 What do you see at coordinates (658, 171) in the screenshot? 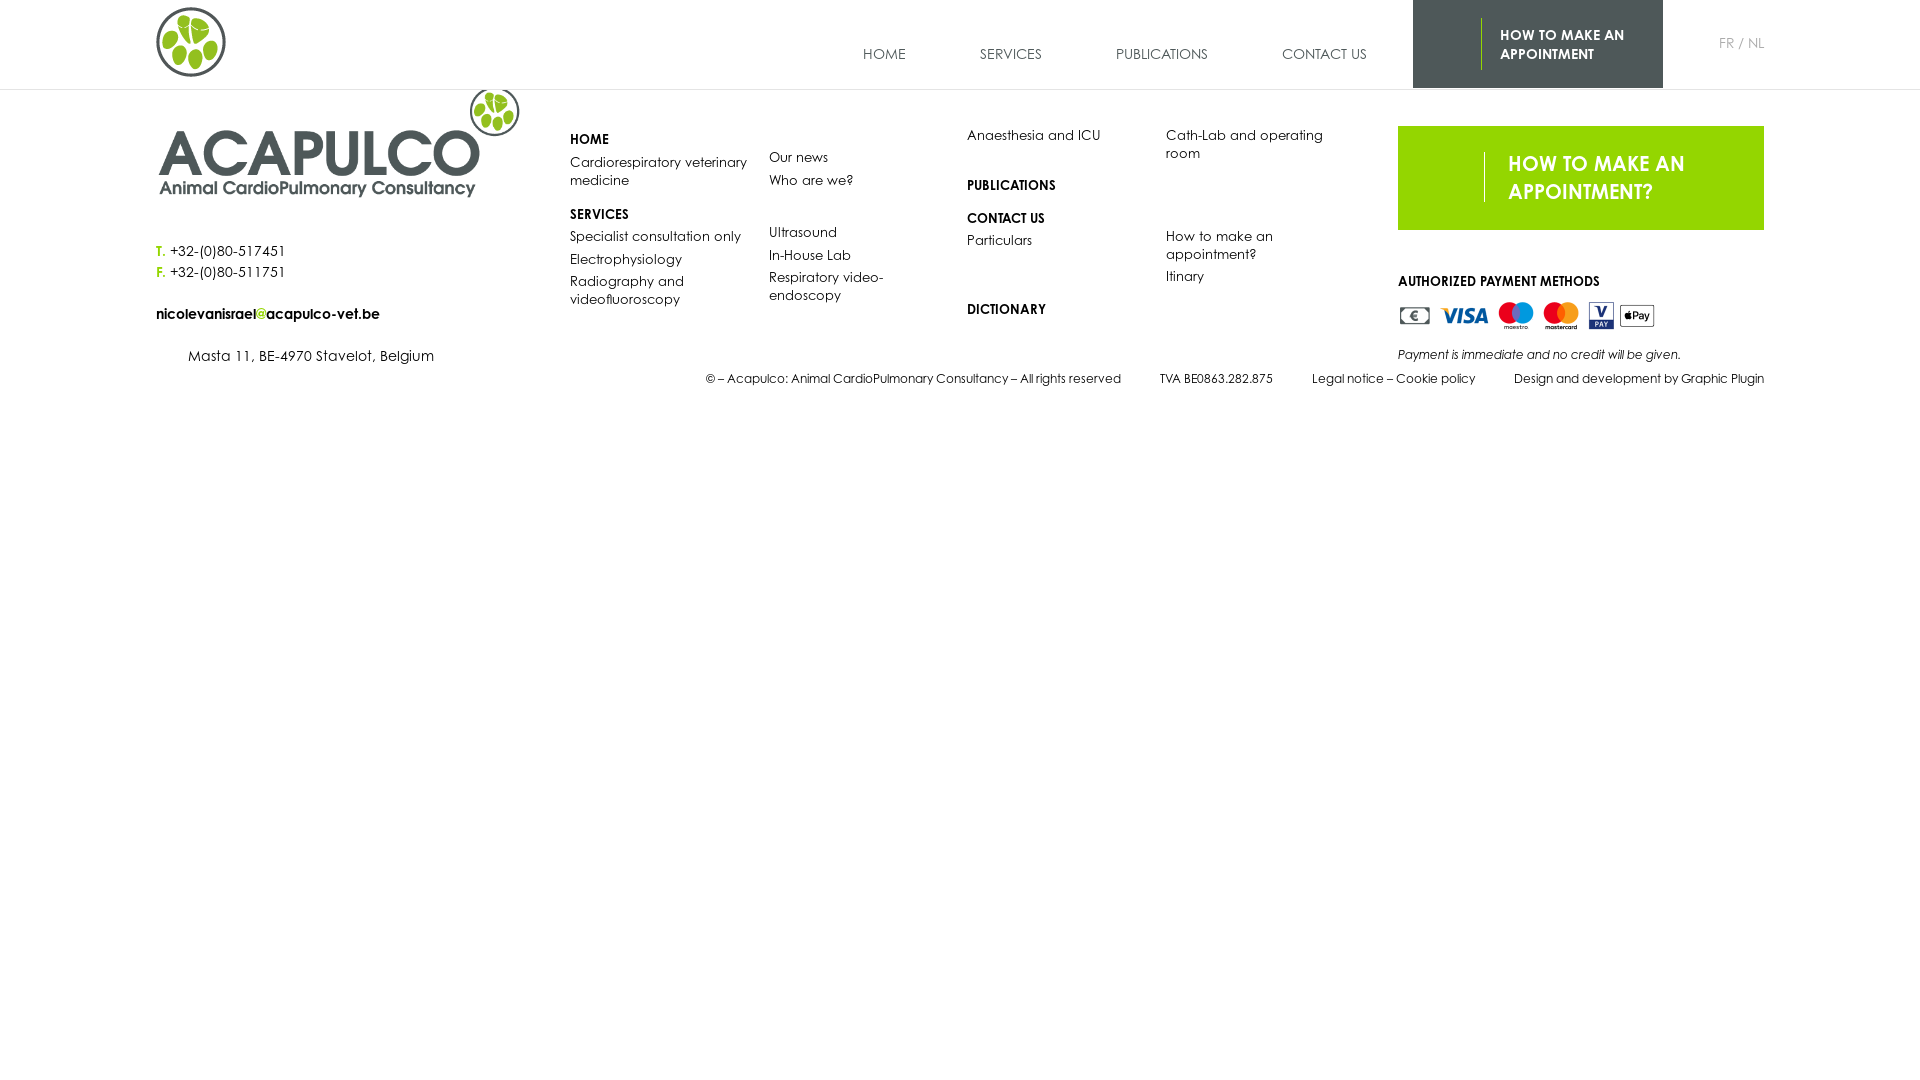
I see `Cardiorespiratory veterinary medicine` at bounding box center [658, 171].